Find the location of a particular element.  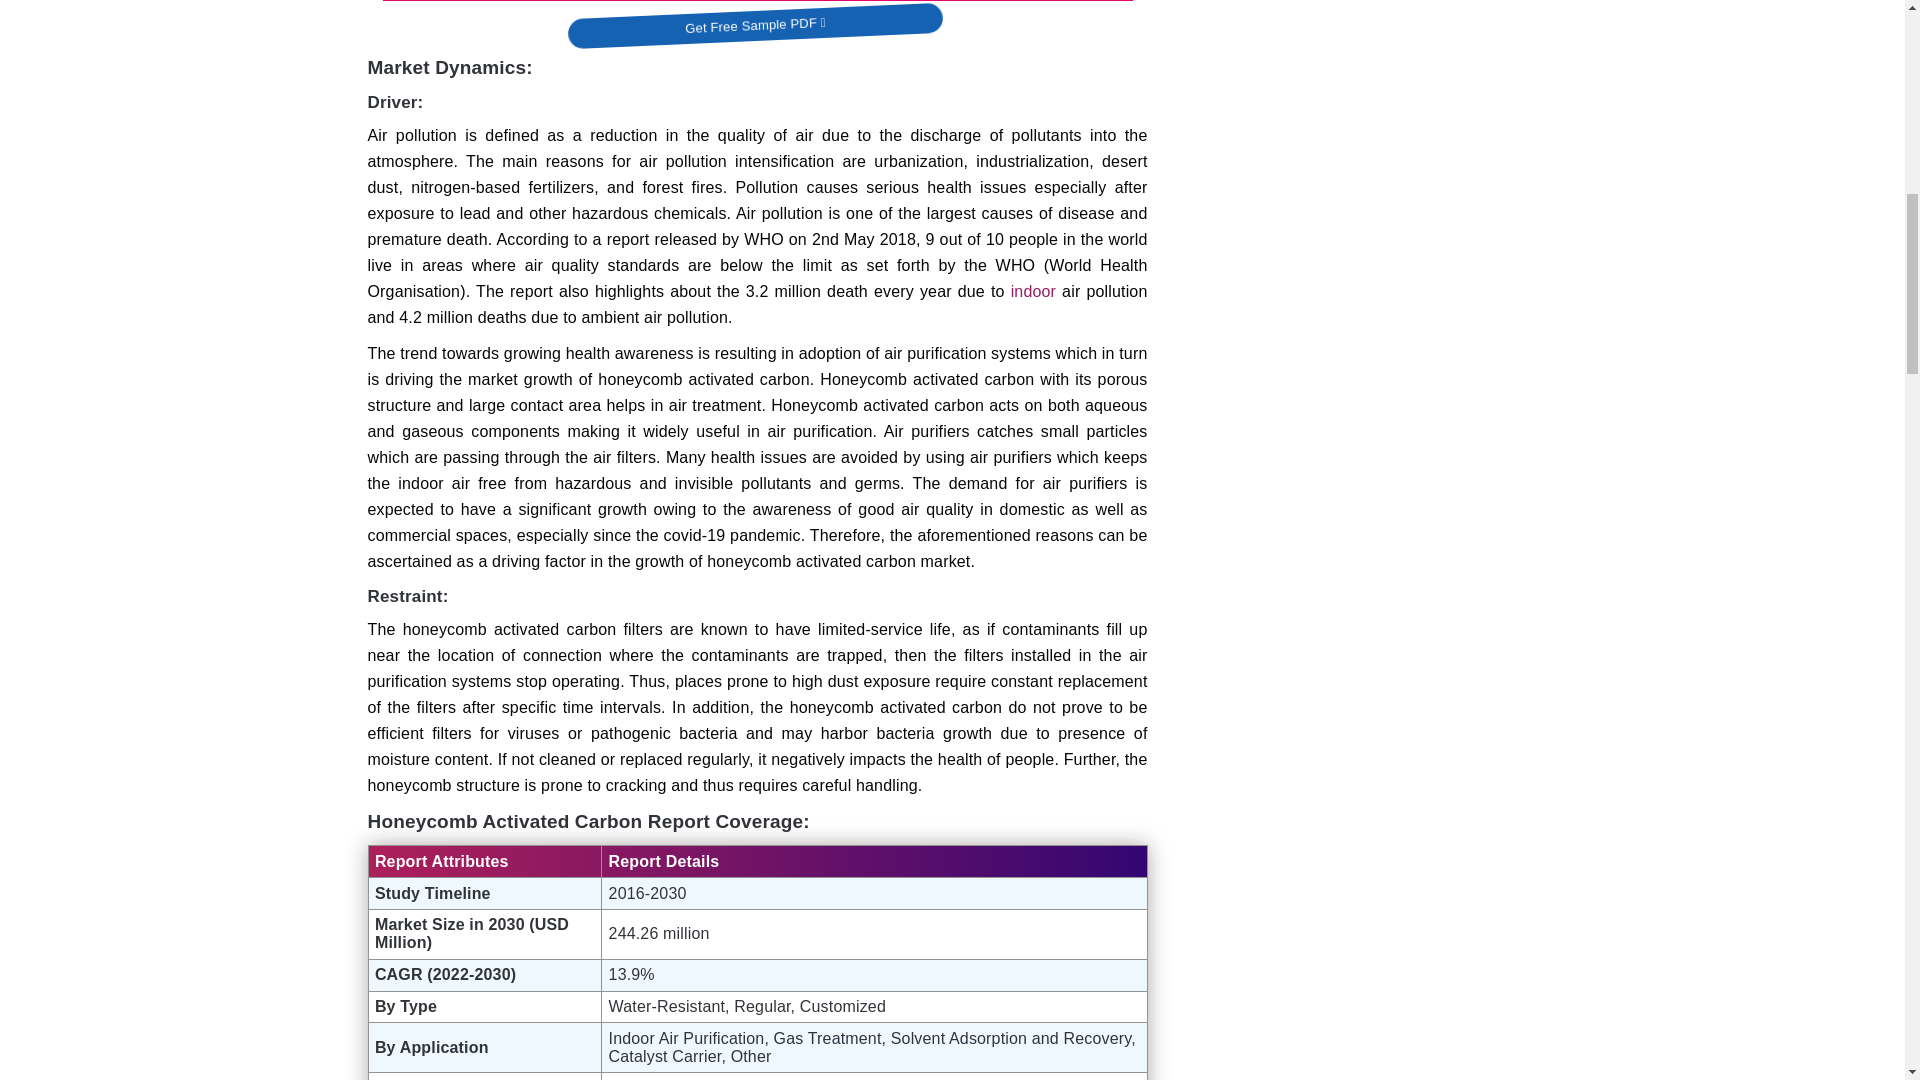

indoor is located at coordinates (1034, 291).